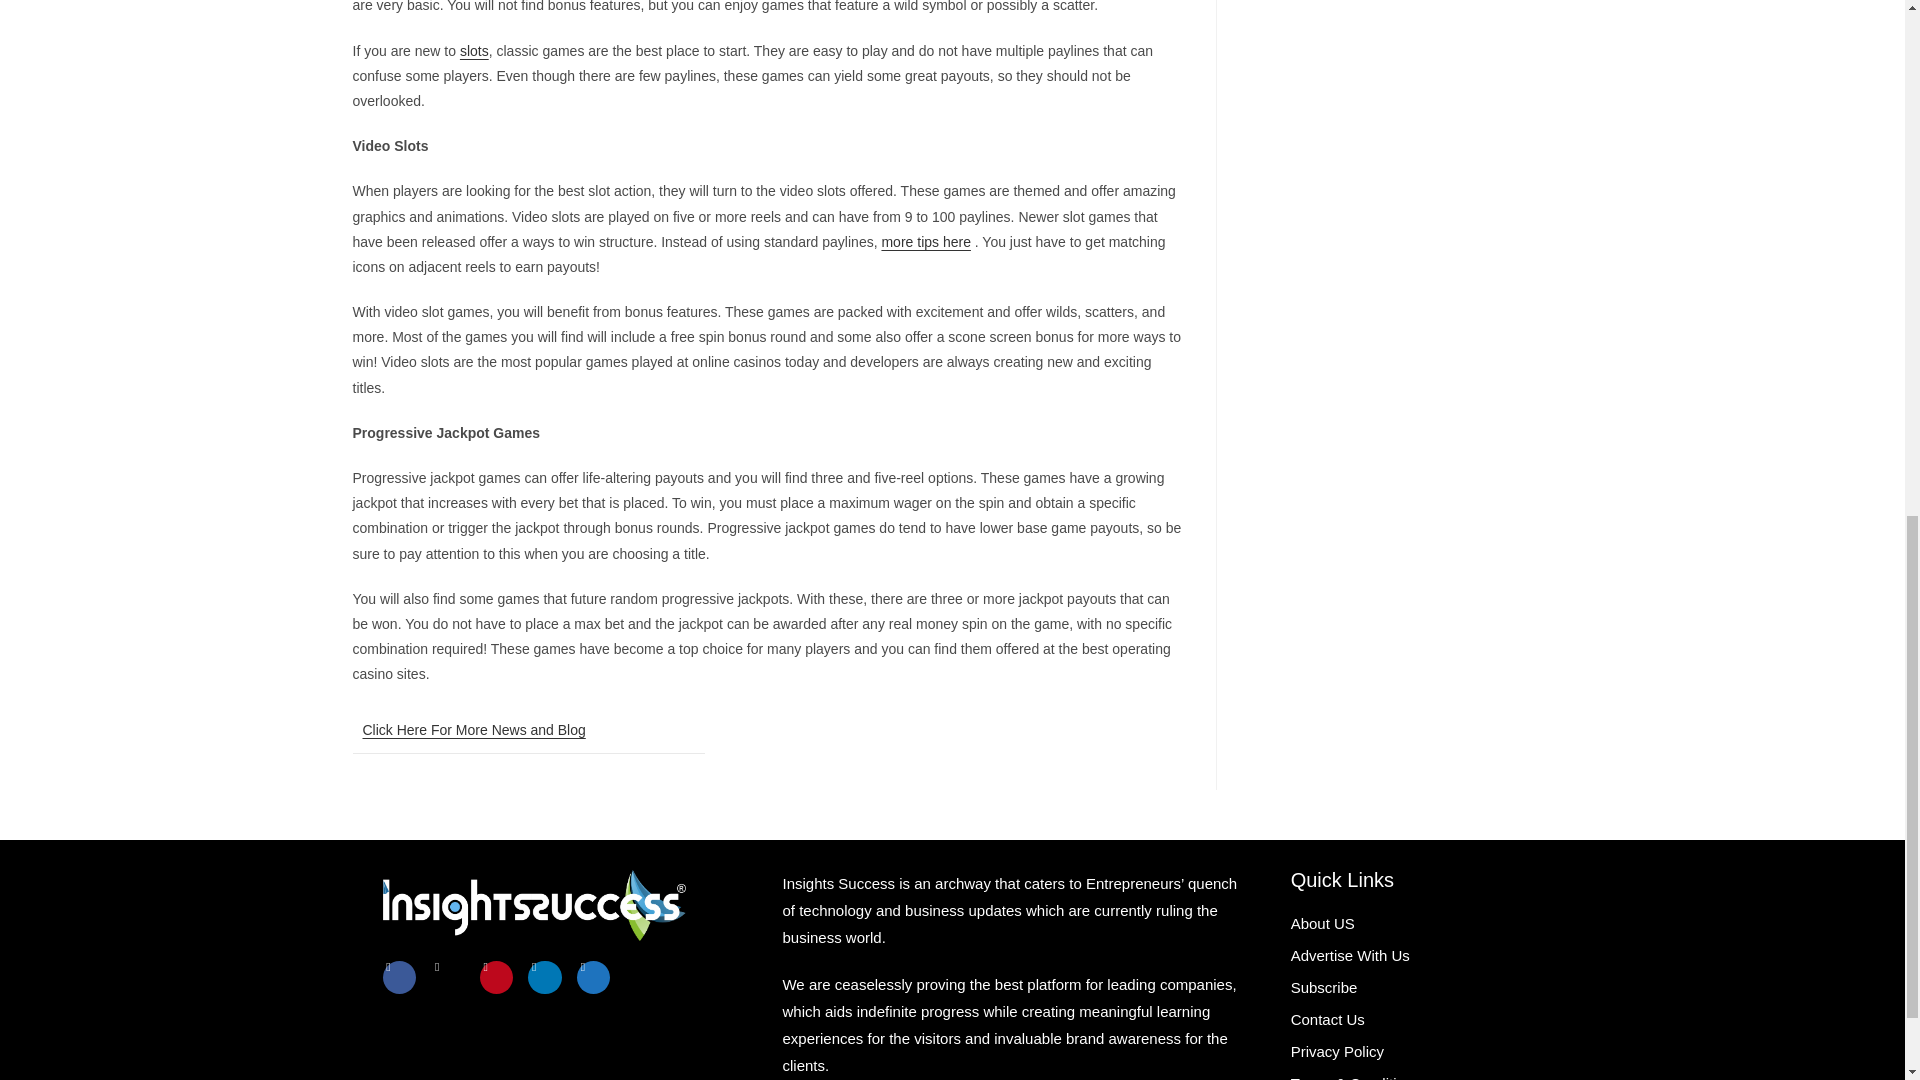  Describe the element at coordinates (474, 730) in the screenshot. I see `Click Here For More News and Blog` at that location.